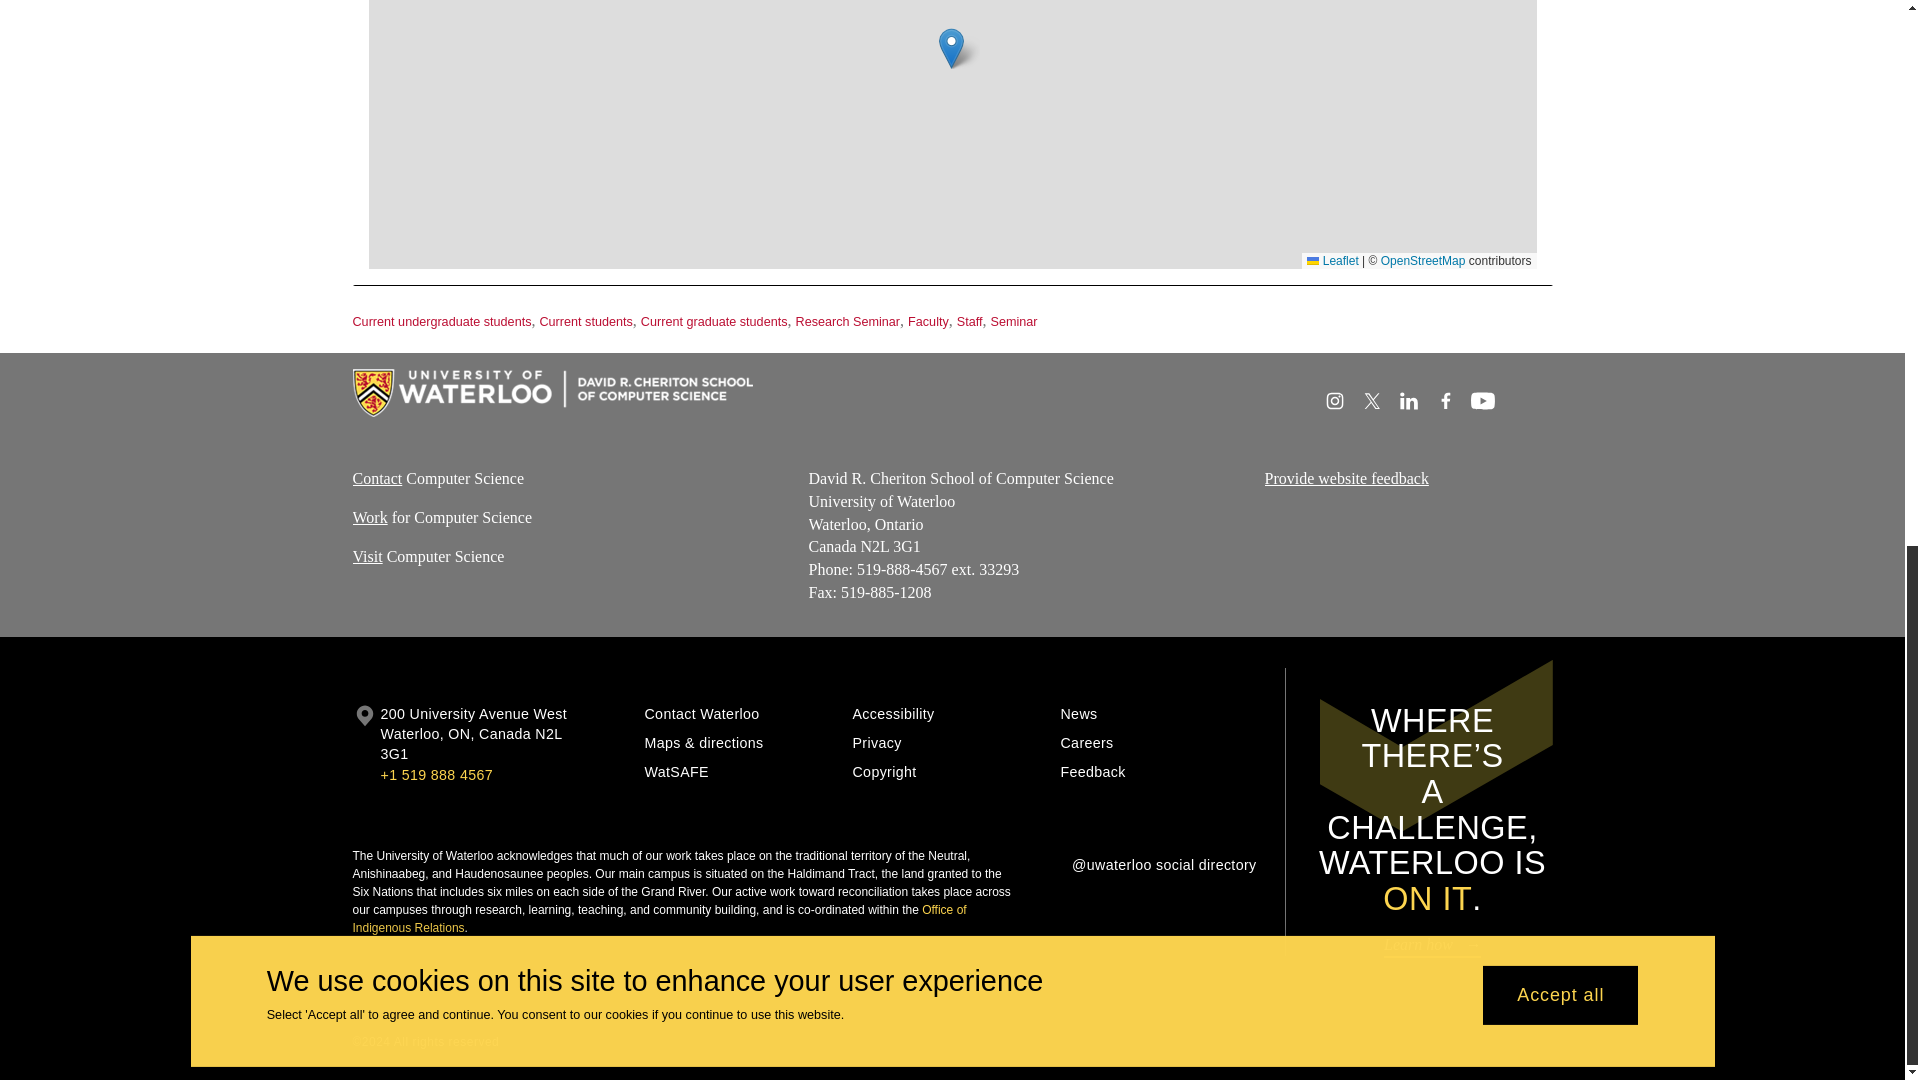 The height and width of the screenshot is (1080, 1920). I want to click on A JavaScript library for interactive maps, so click(1332, 260).